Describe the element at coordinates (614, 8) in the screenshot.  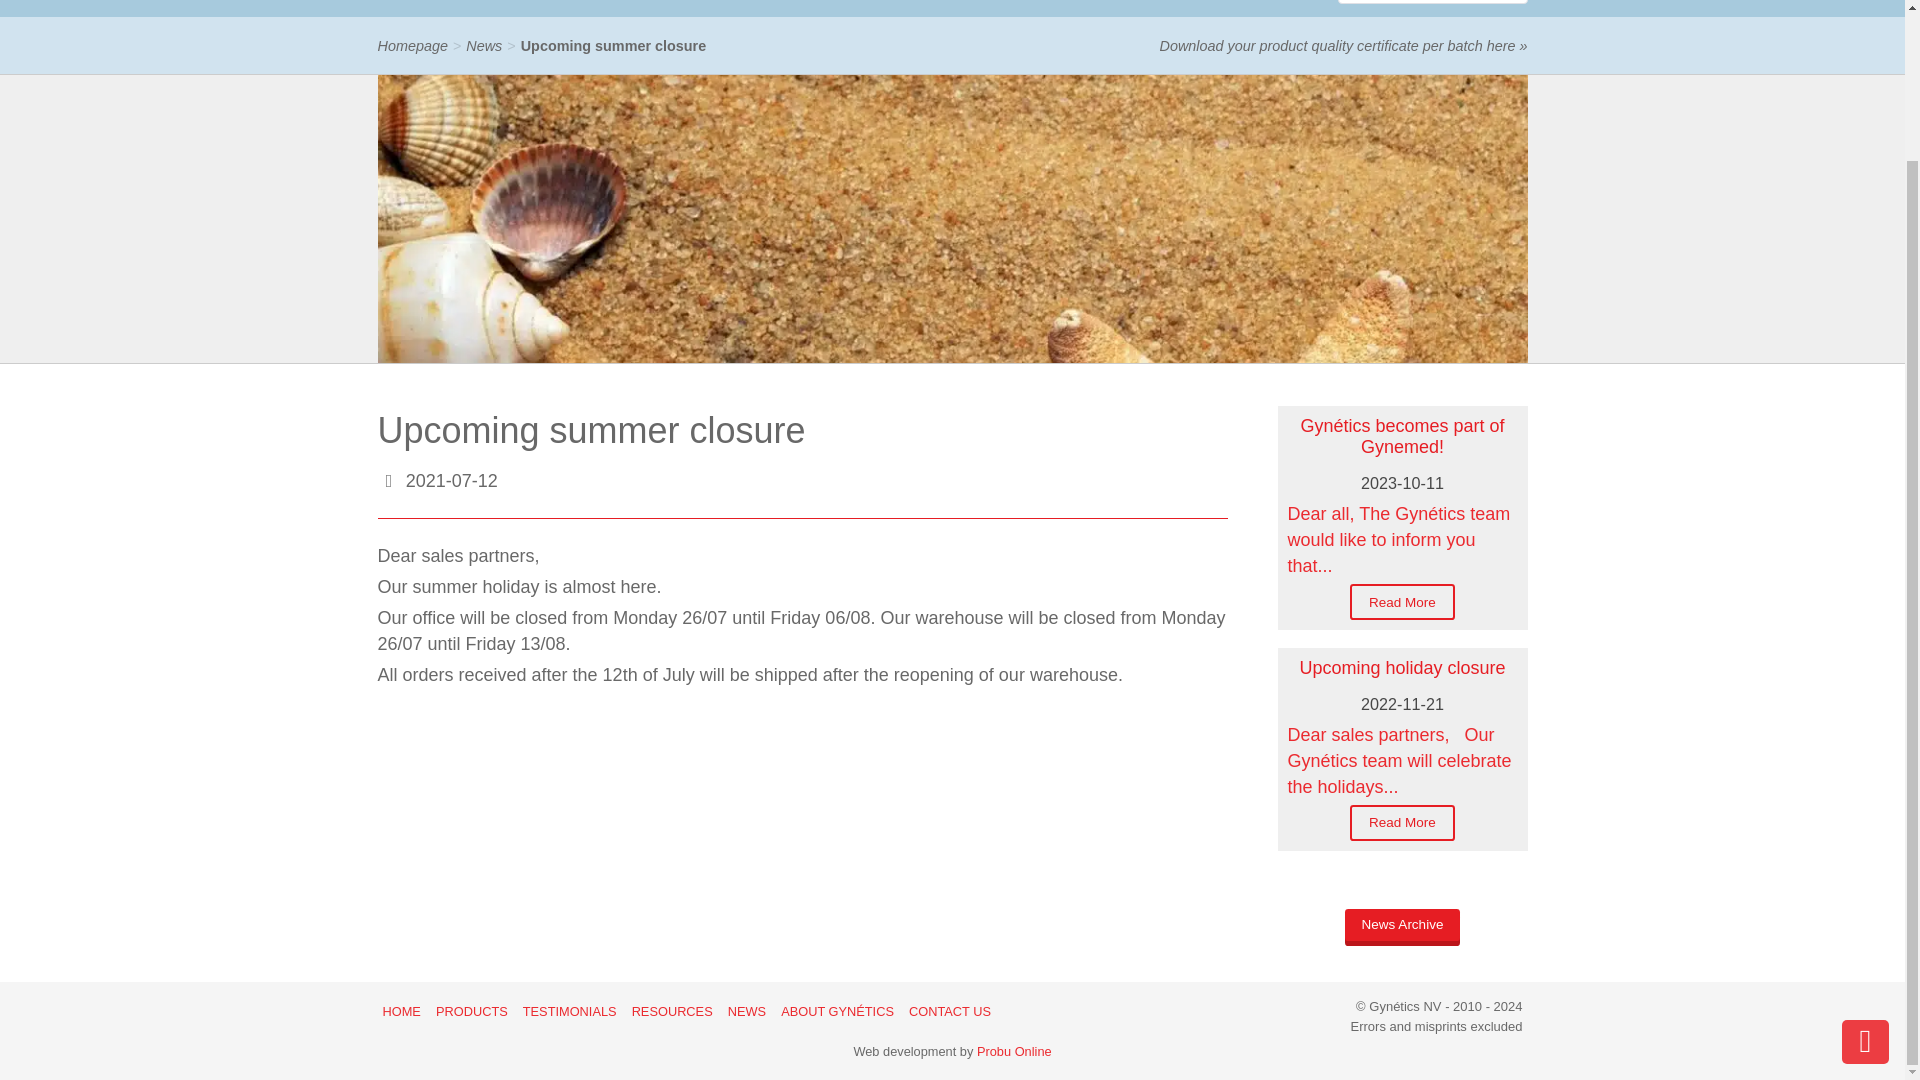
I see `Testimonials` at that location.